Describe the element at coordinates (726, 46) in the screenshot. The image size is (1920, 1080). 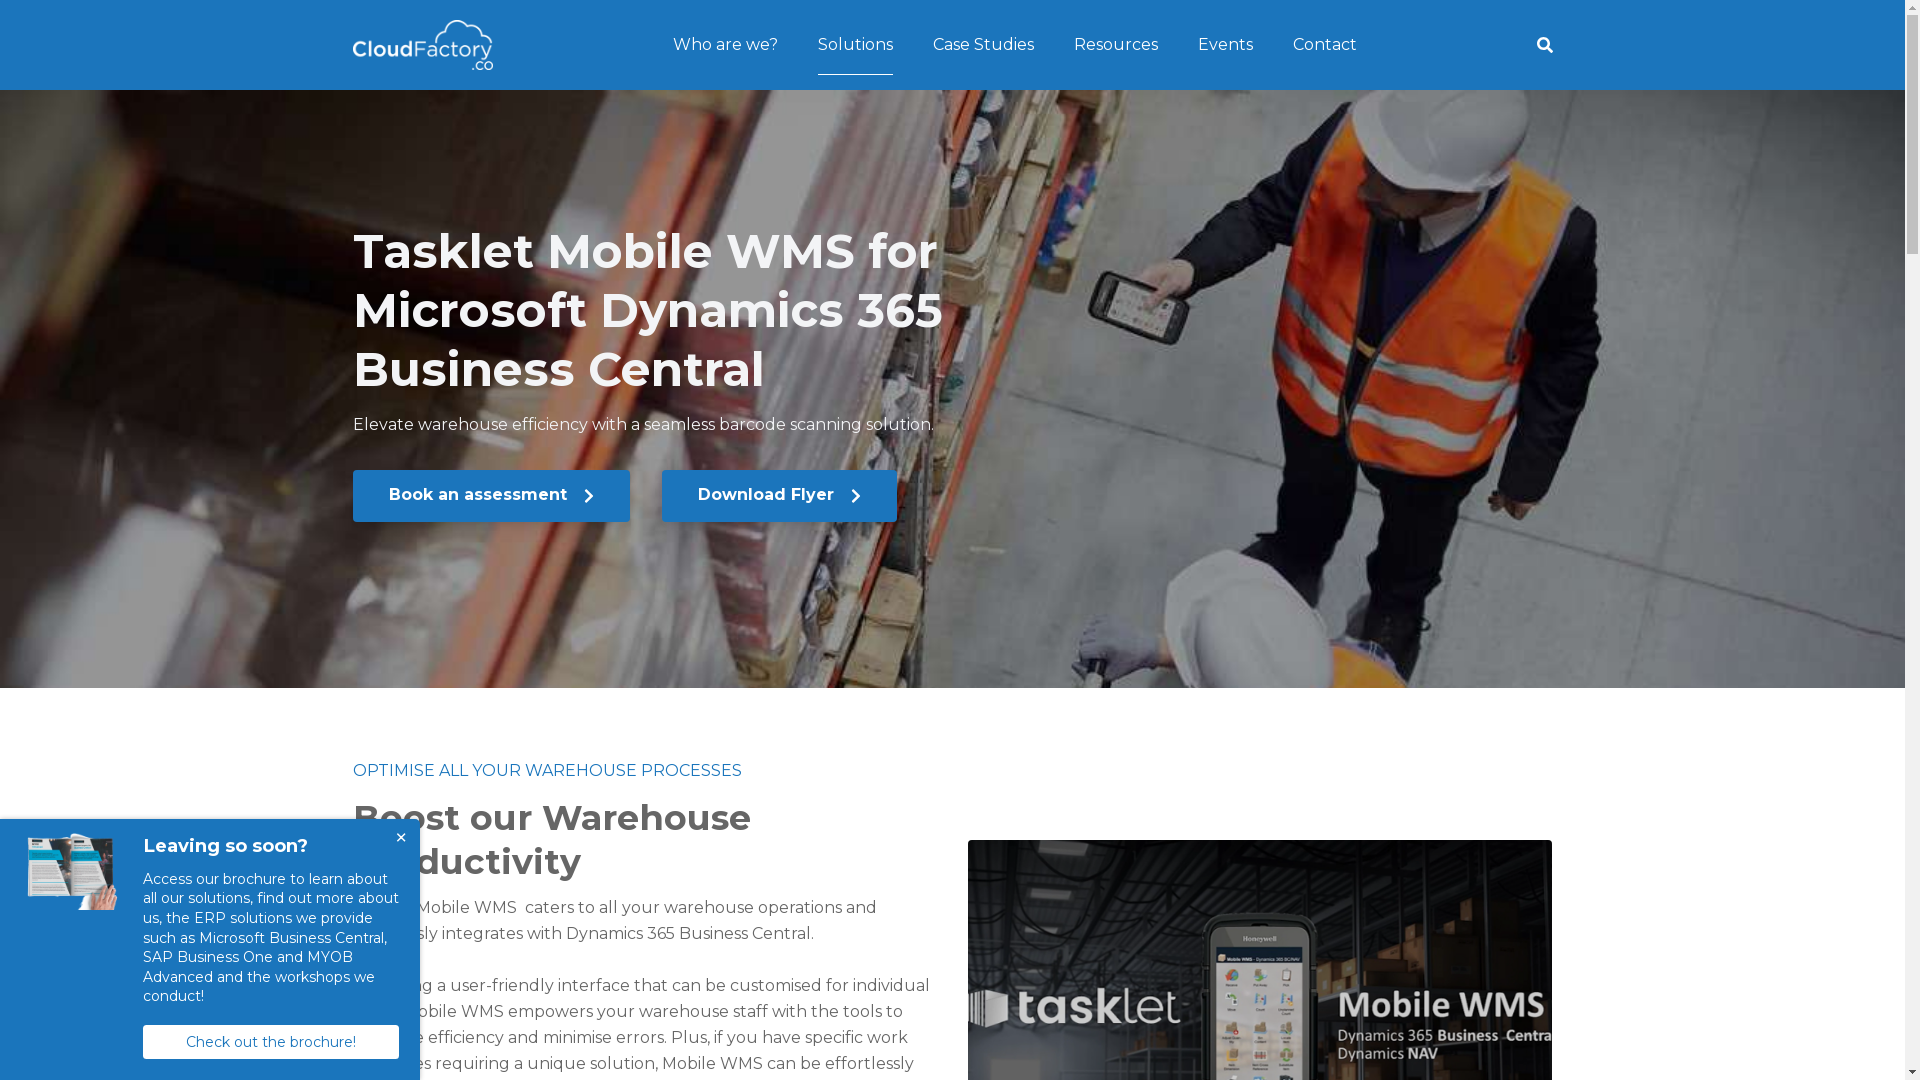
I see `Who are we?` at that location.